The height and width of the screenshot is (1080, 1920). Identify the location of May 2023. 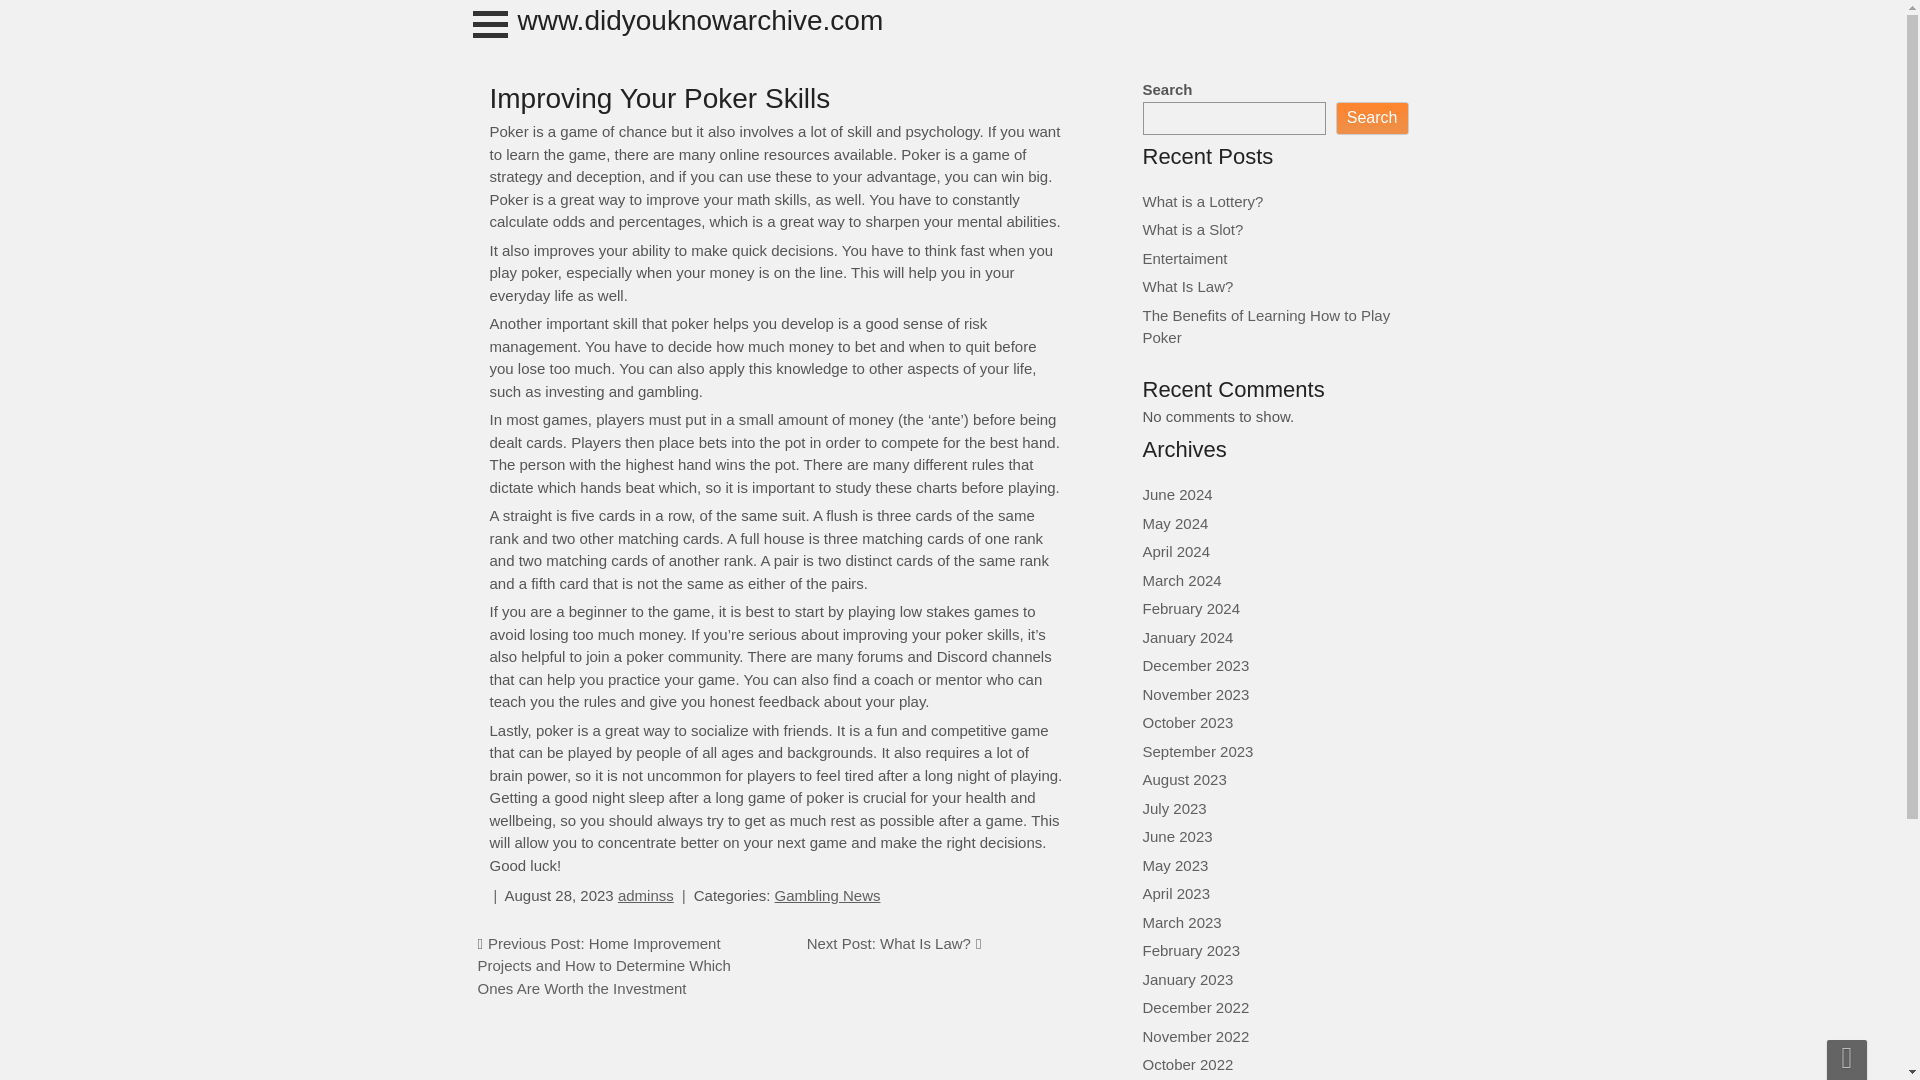
(1174, 864).